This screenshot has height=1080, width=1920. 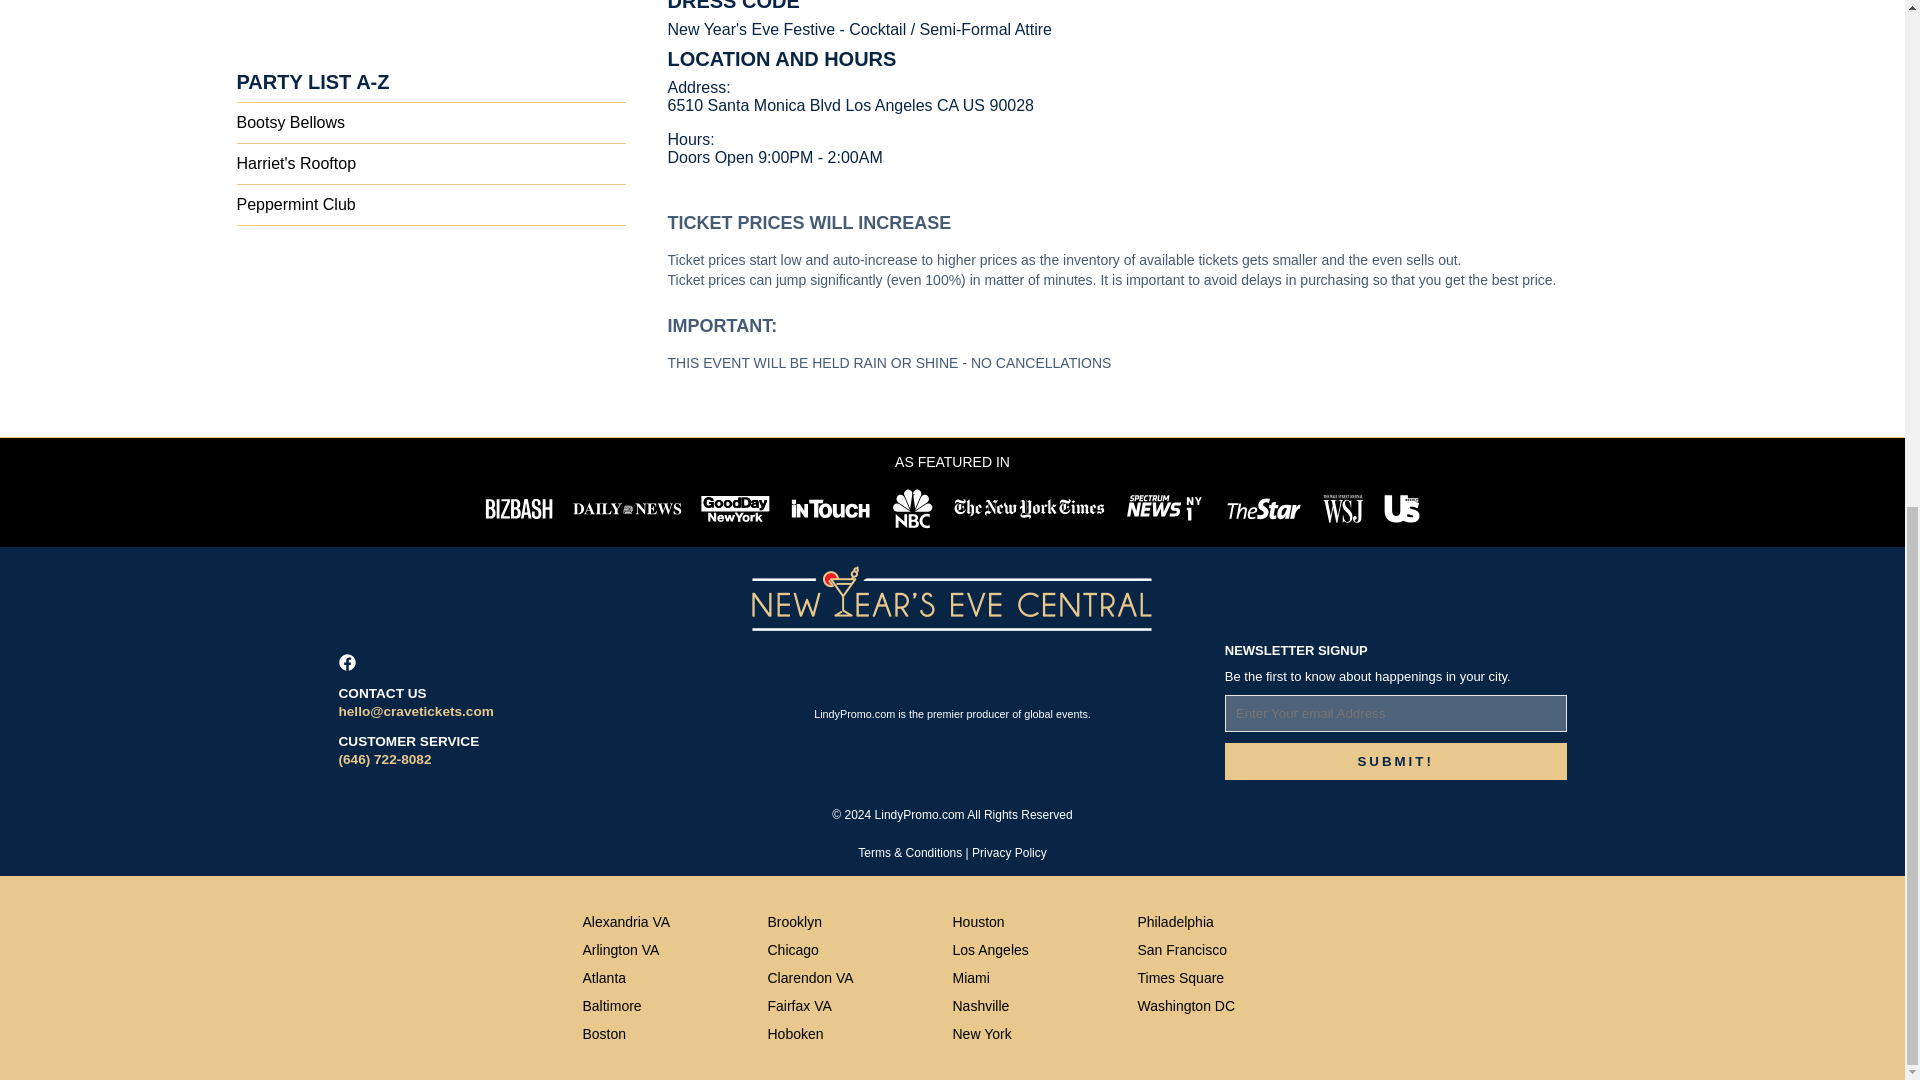 What do you see at coordinates (674, 922) in the screenshot?
I see `Alexandria VA` at bounding box center [674, 922].